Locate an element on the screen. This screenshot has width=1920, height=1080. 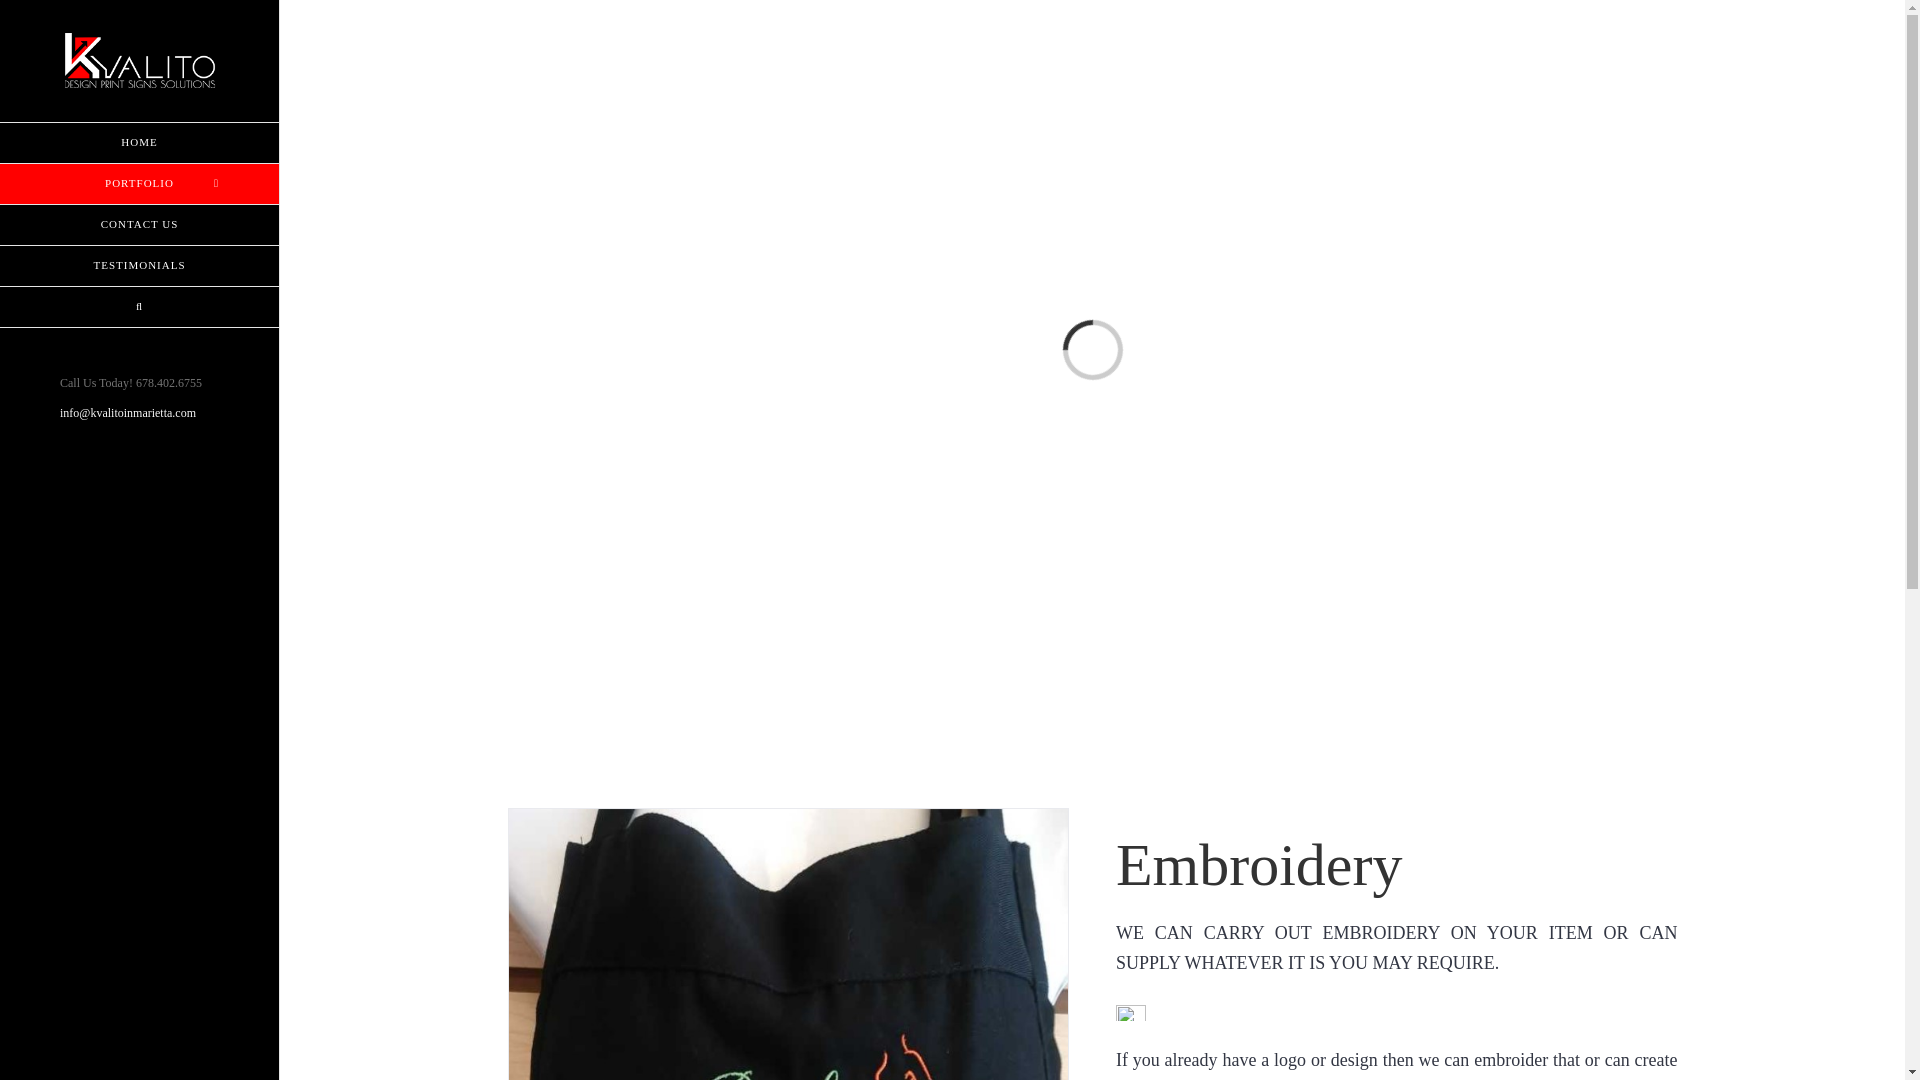
Search is located at coordinates (139, 308).